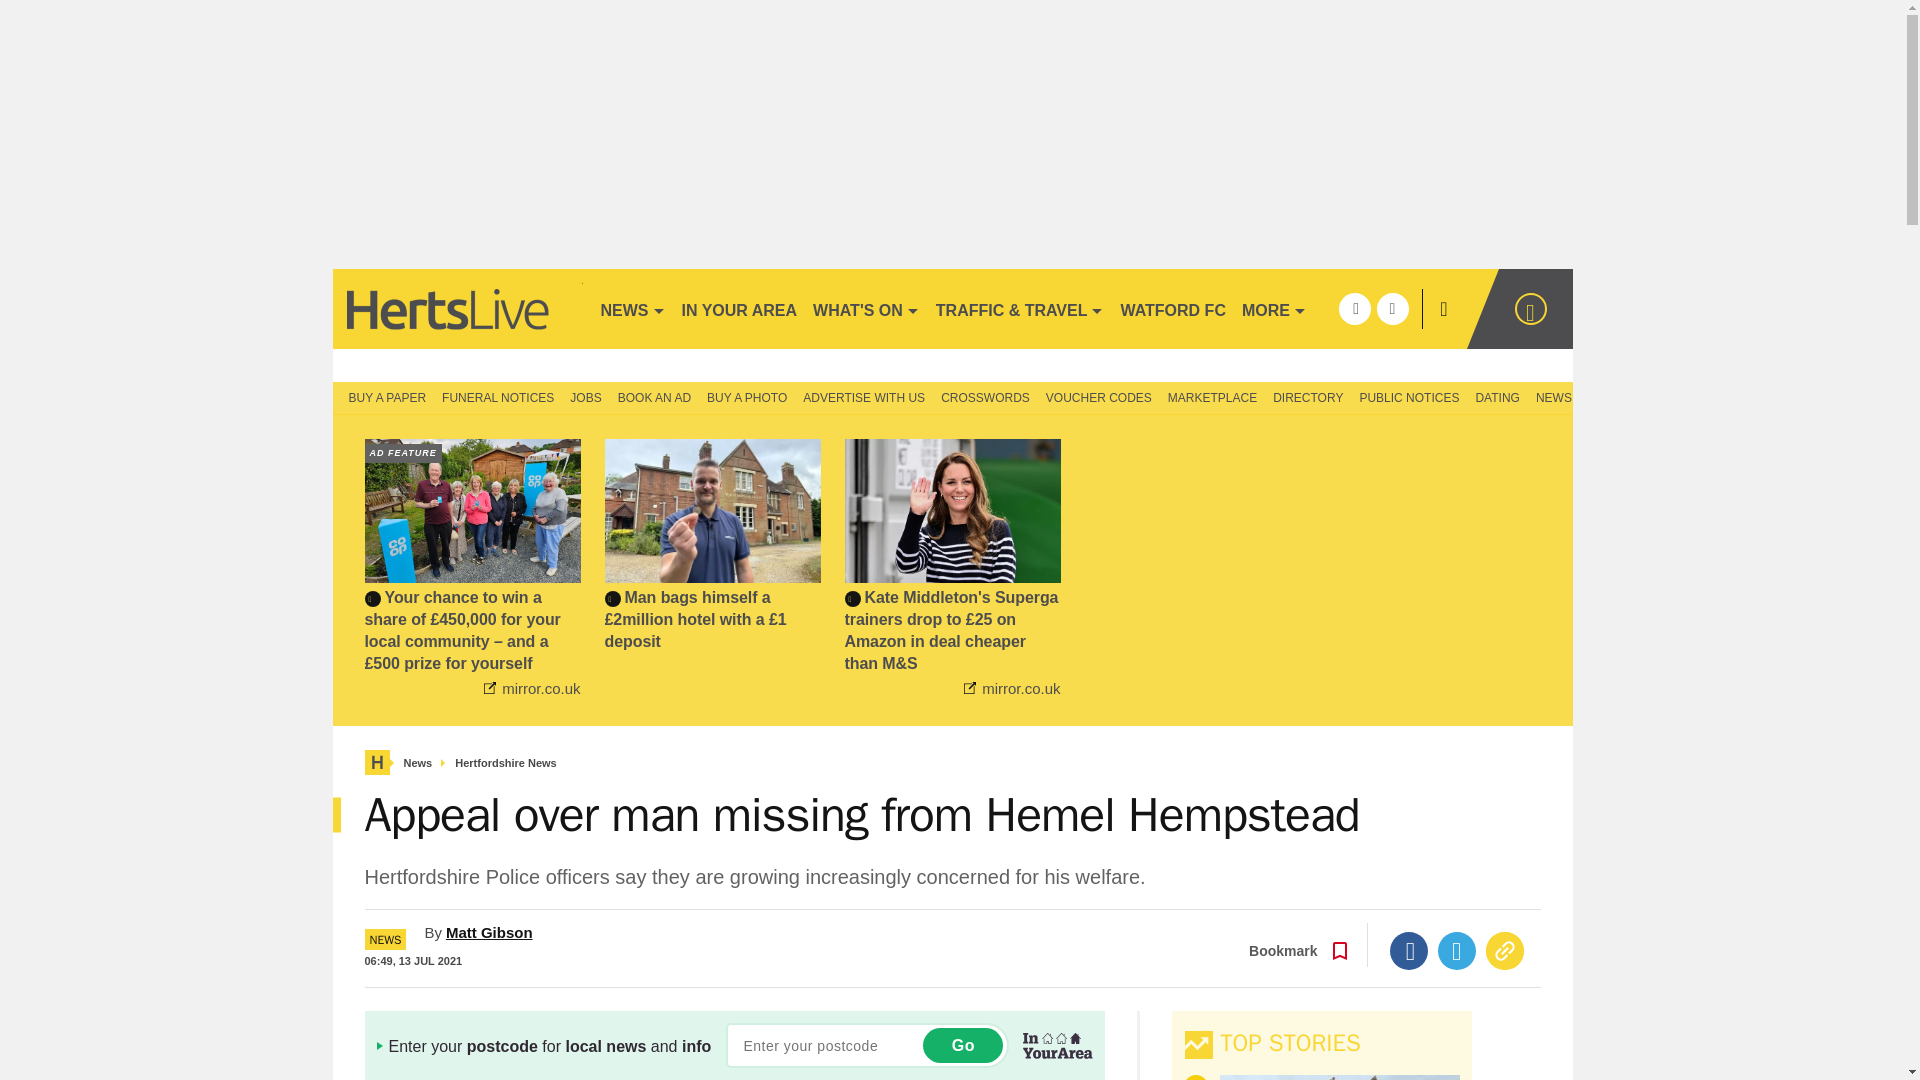 The image size is (1920, 1080). I want to click on NEWS, so click(632, 308).